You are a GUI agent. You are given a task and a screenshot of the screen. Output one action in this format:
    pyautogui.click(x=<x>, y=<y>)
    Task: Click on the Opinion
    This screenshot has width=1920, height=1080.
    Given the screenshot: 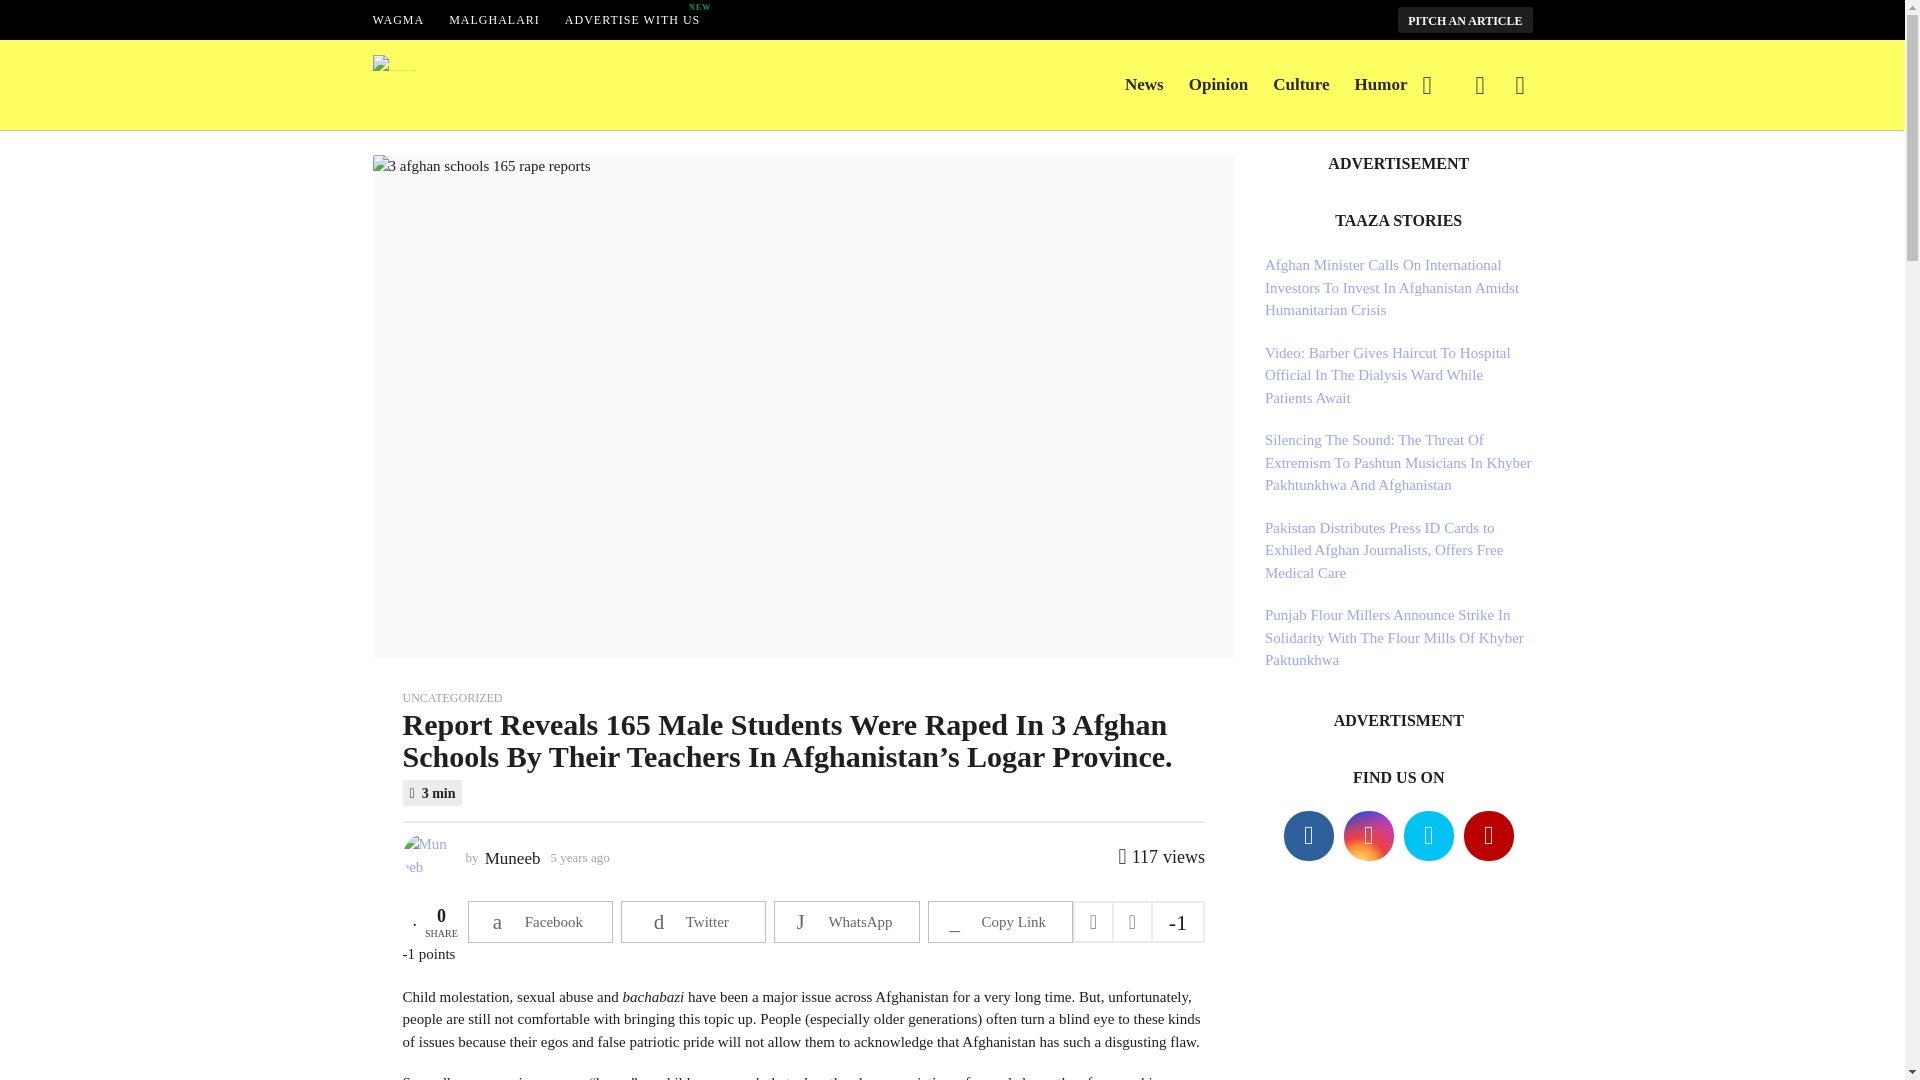 What is the action you would take?
    pyautogui.click(x=398, y=20)
    